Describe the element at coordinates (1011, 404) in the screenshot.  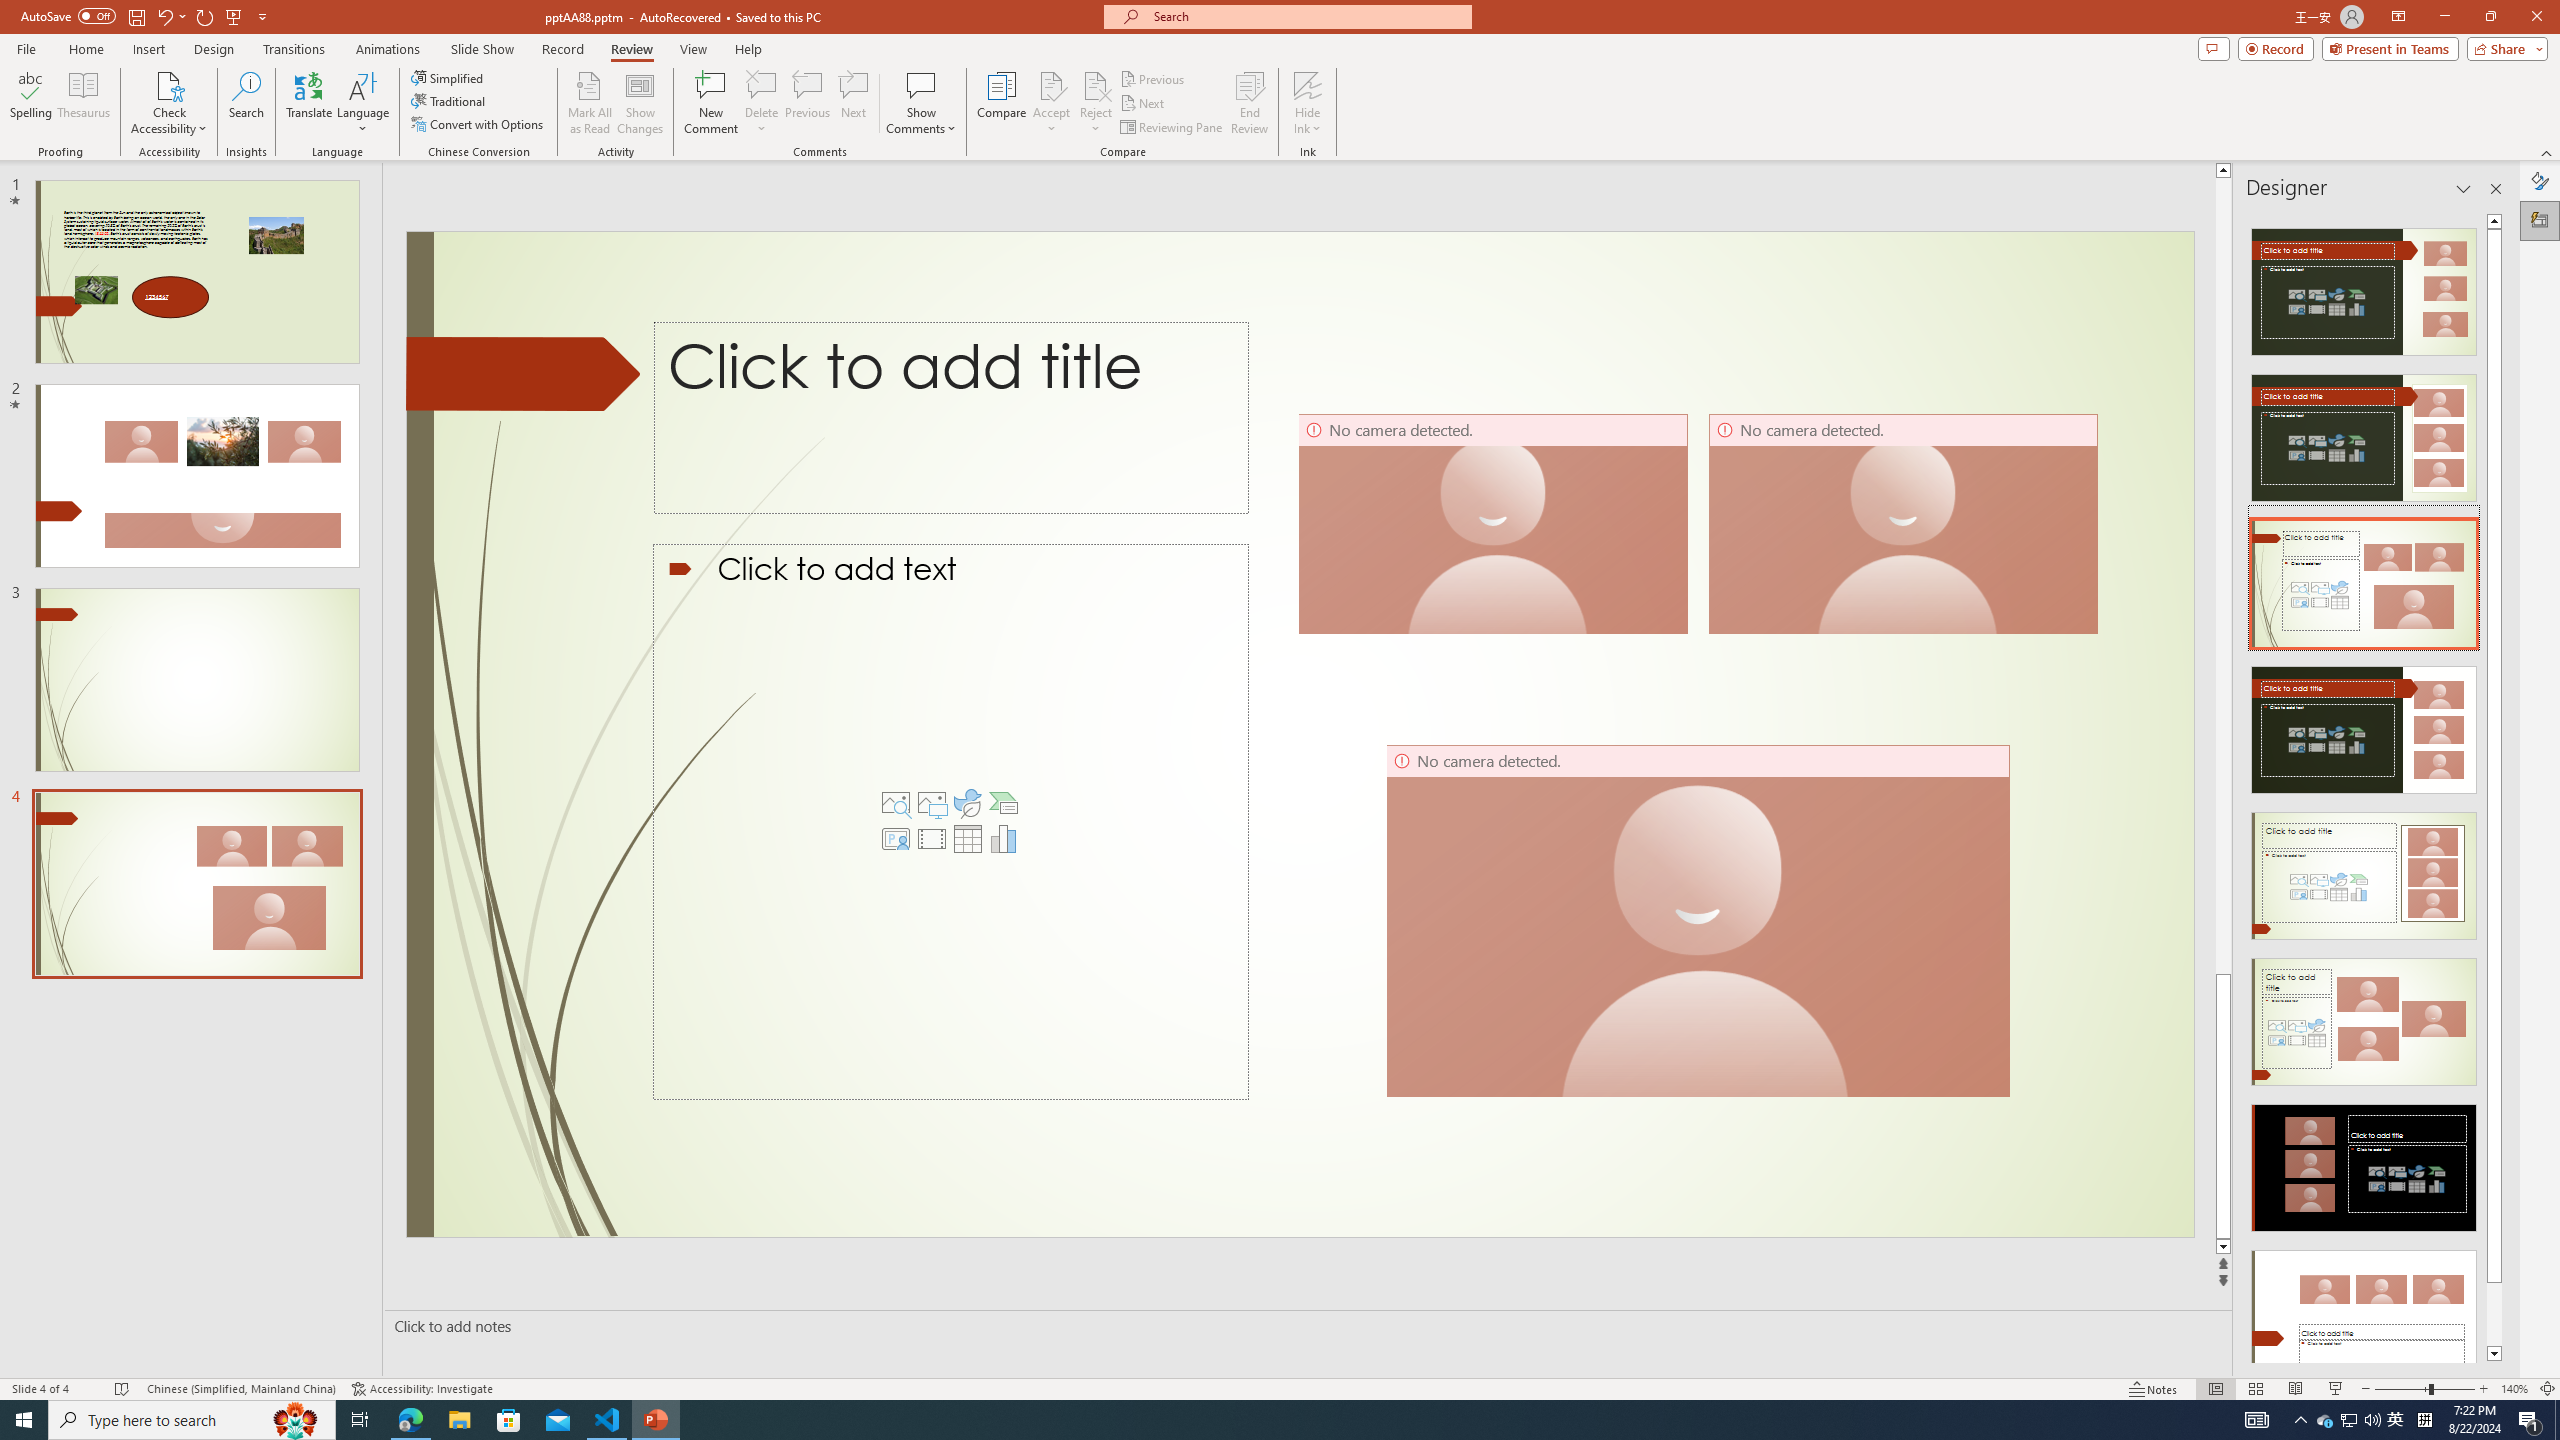
I see `Title TextBox` at that location.